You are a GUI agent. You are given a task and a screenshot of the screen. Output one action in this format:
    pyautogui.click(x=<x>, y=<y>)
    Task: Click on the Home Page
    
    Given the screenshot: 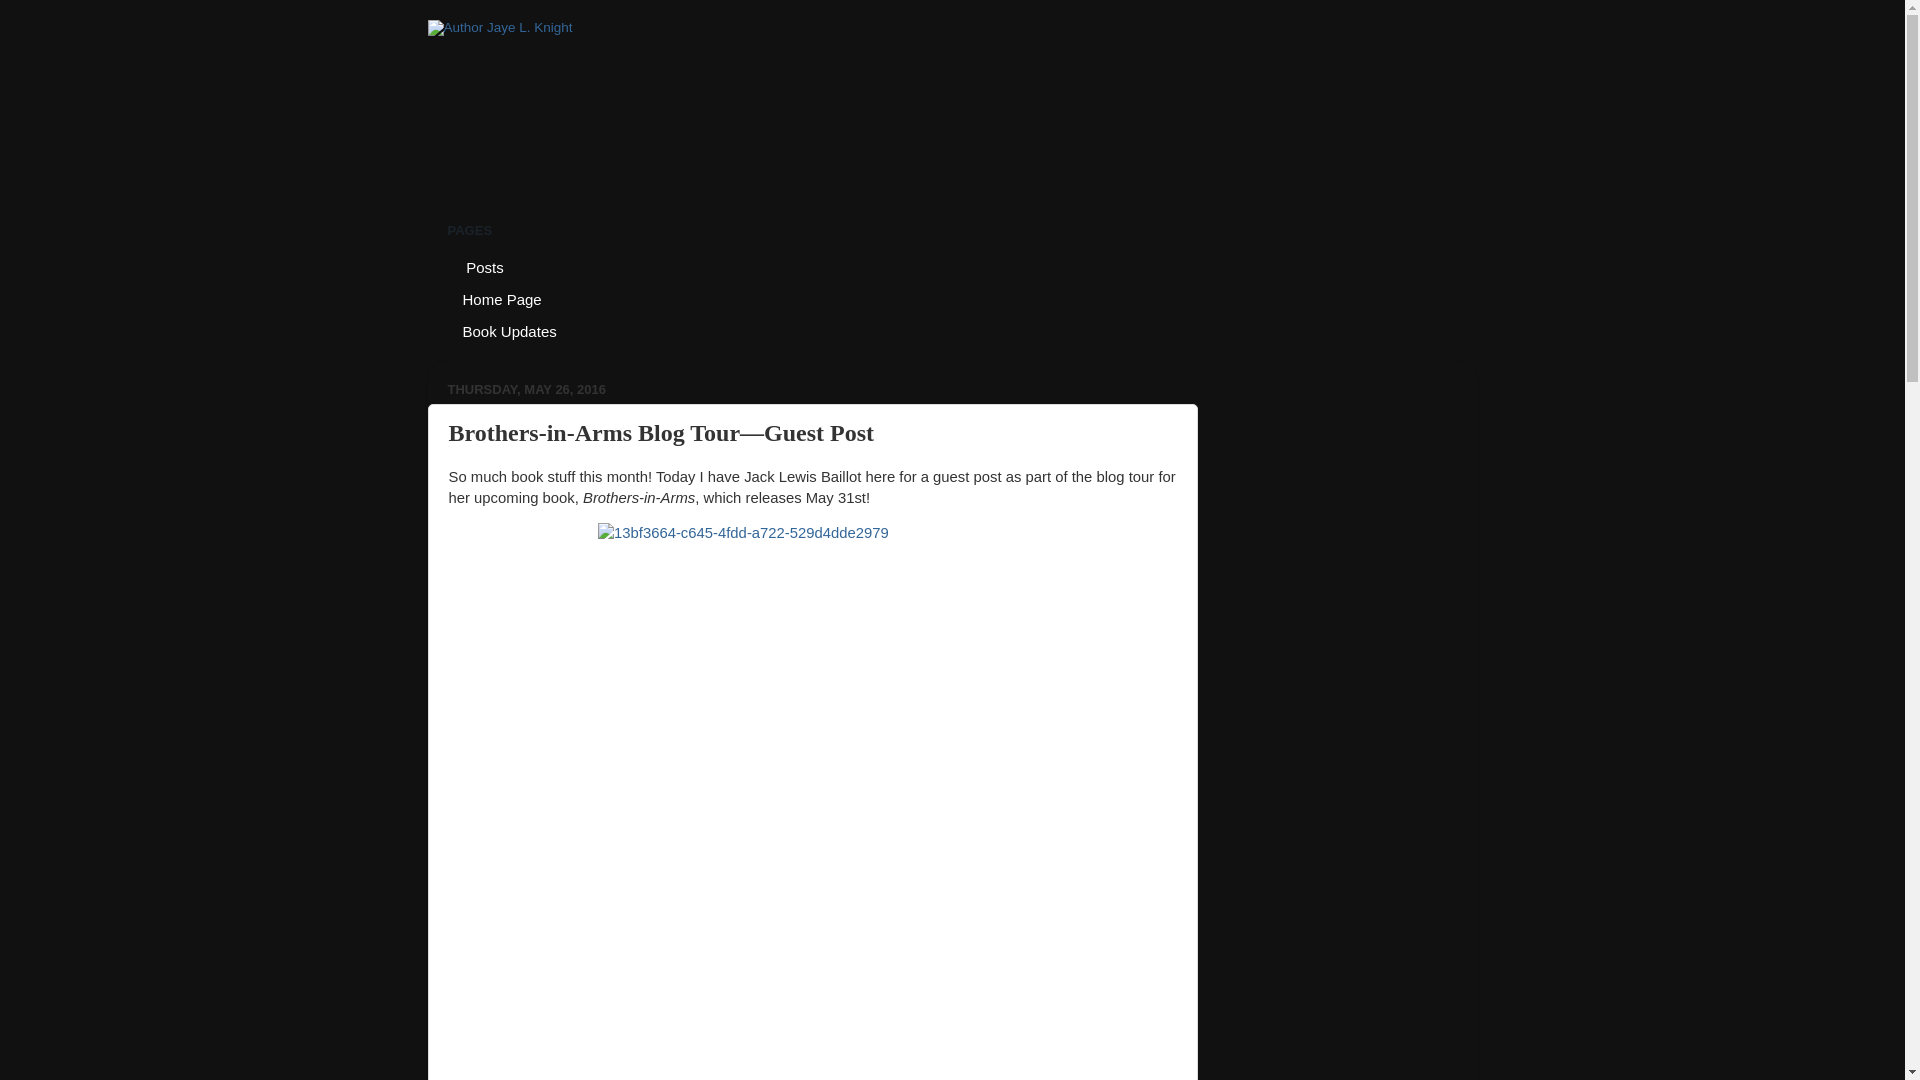 What is the action you would take?
    pyautogui.click(x=502, y=298)
    